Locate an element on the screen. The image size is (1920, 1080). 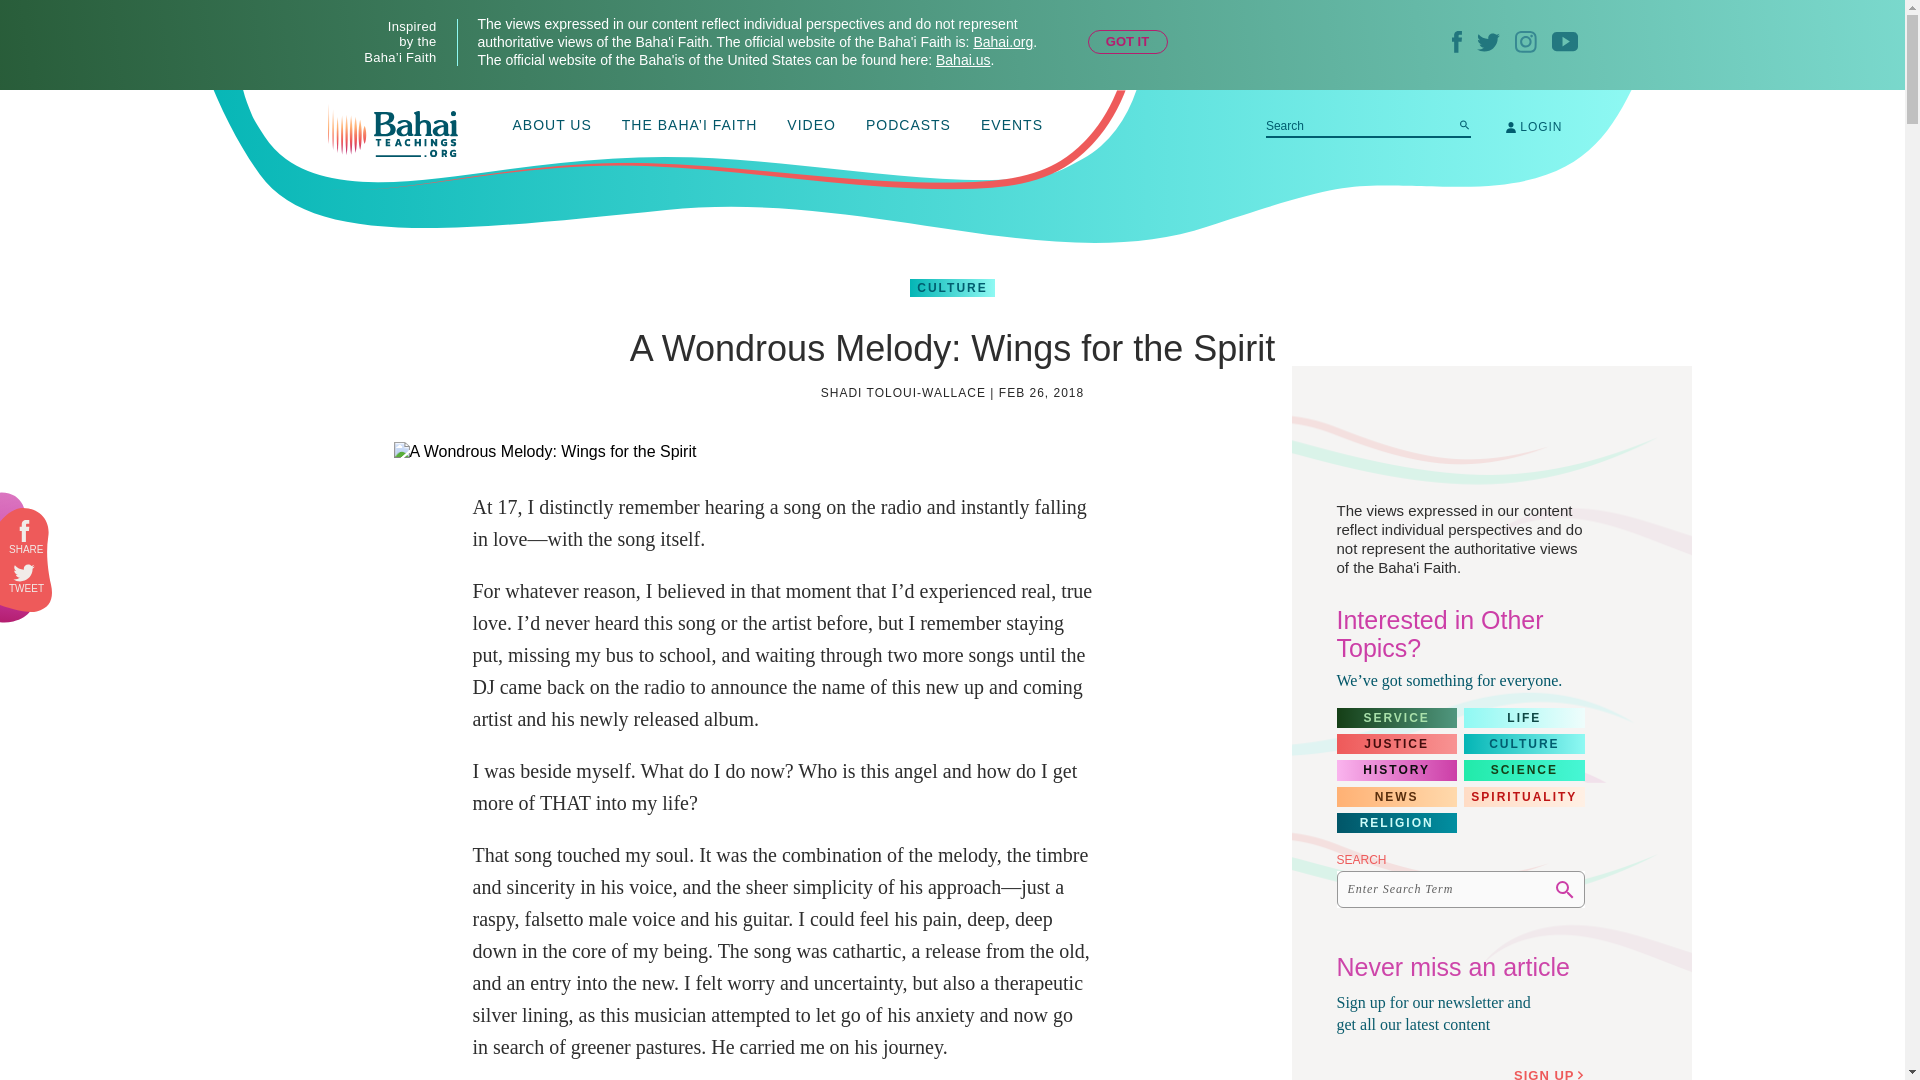
SPIRITUALITY is located at coordinates (1524, 796).